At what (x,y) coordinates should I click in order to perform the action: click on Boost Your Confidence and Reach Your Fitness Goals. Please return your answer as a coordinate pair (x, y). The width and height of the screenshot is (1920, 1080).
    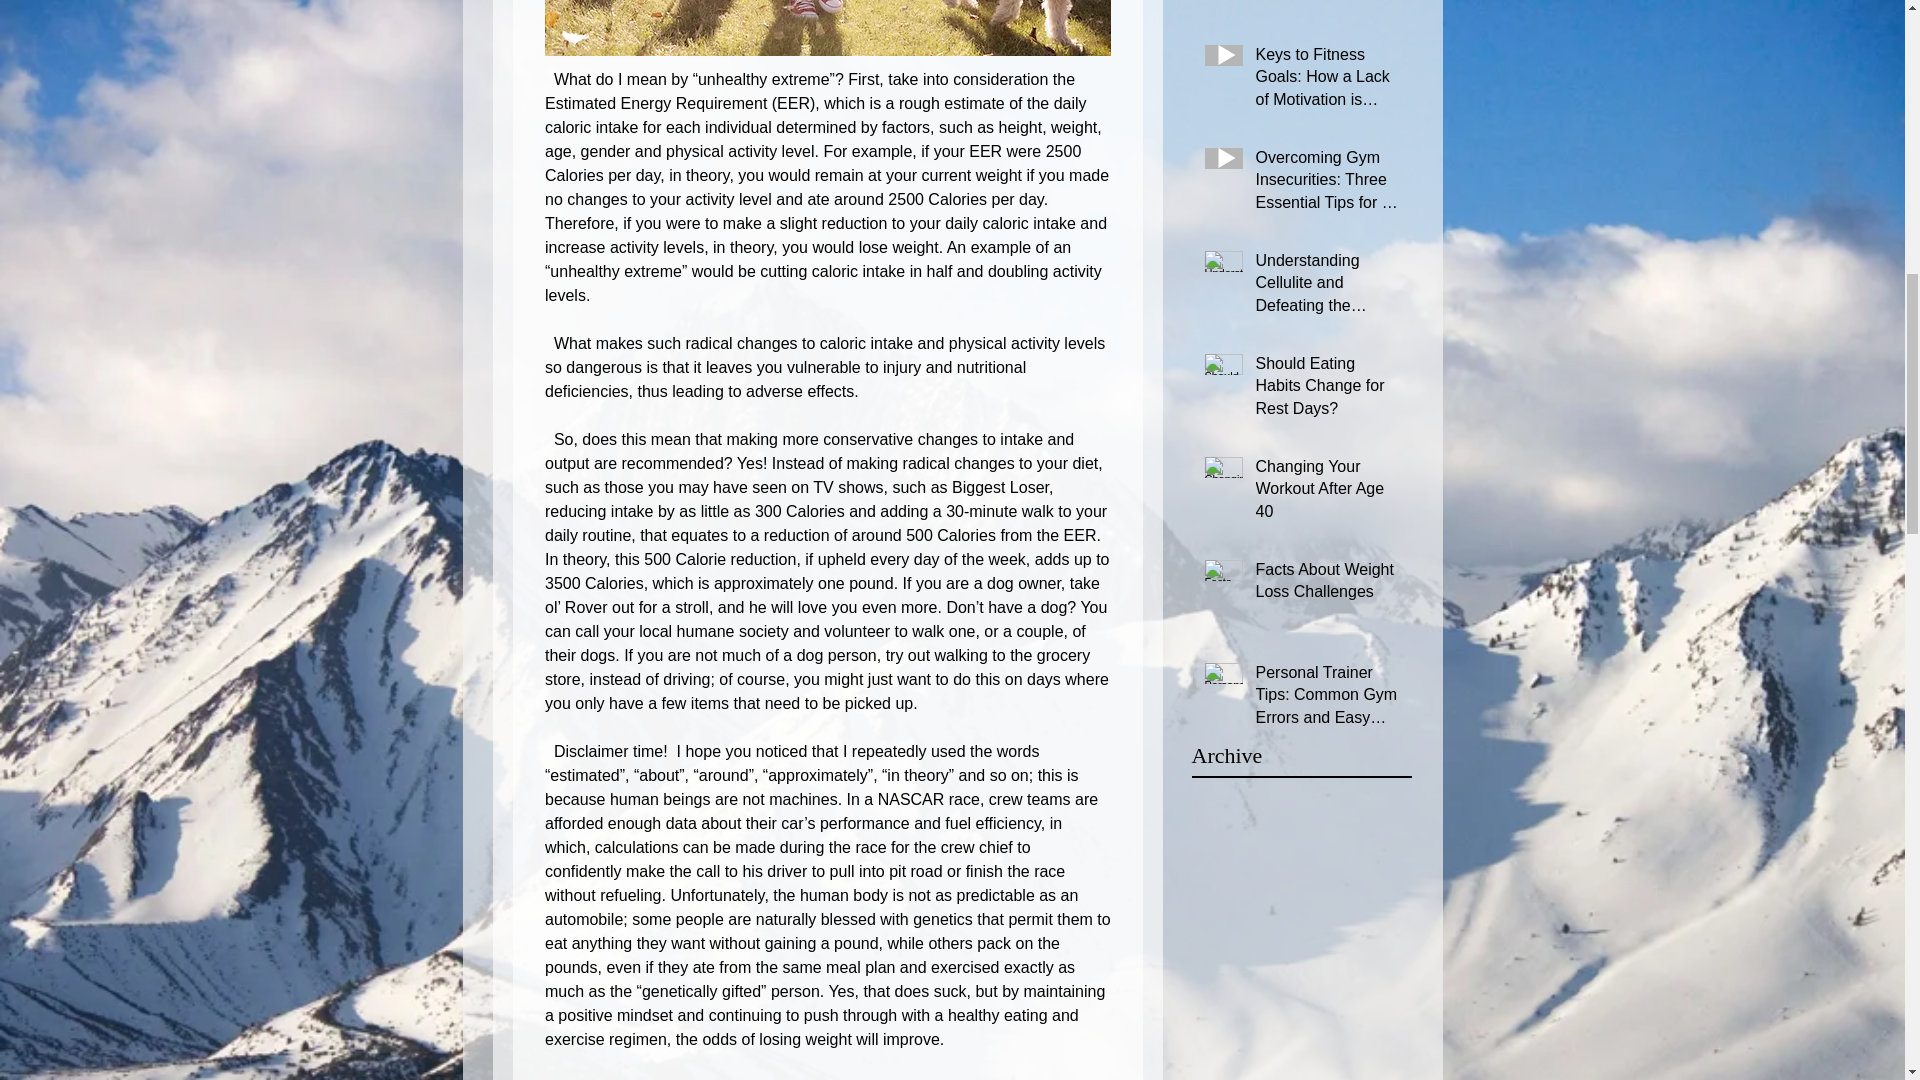
    Looking at the image, I should click on (1327, 7).